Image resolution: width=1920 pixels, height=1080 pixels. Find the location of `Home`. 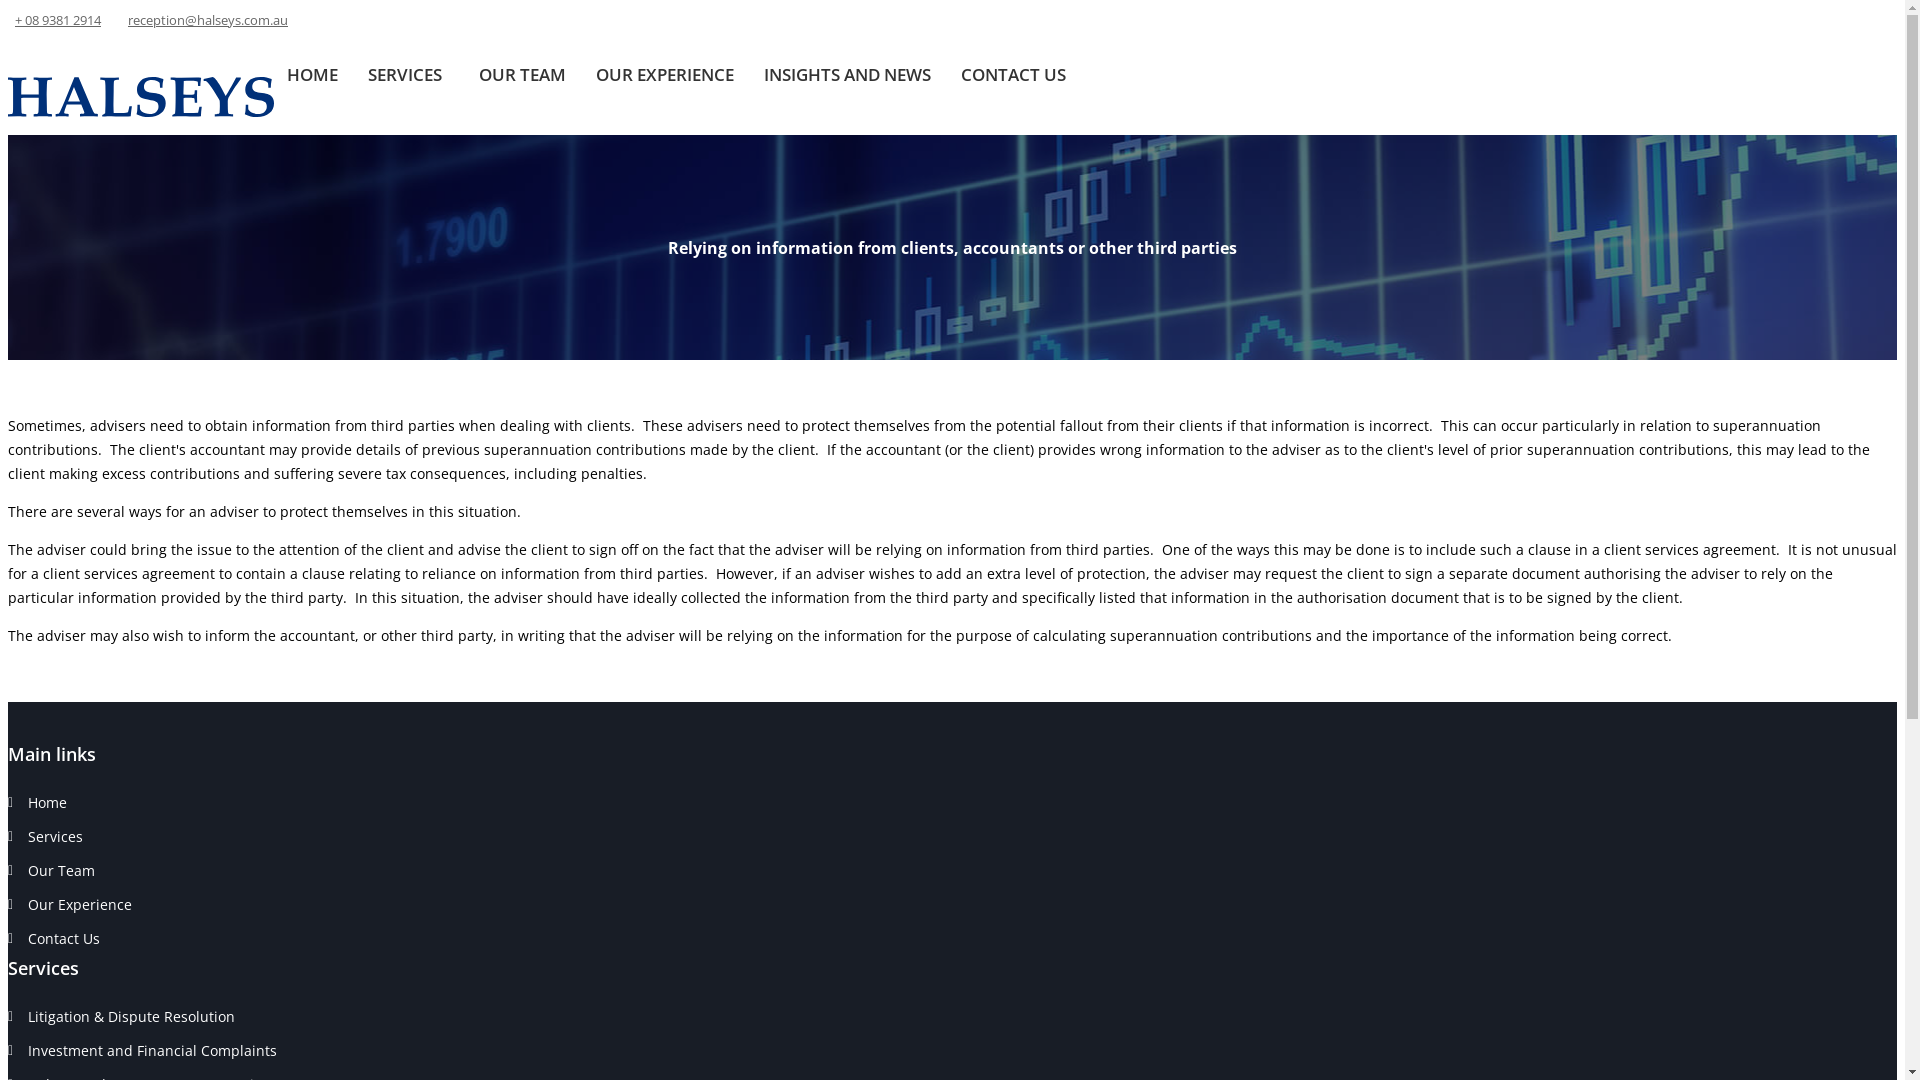

Home is located at coordinates (48, 802).